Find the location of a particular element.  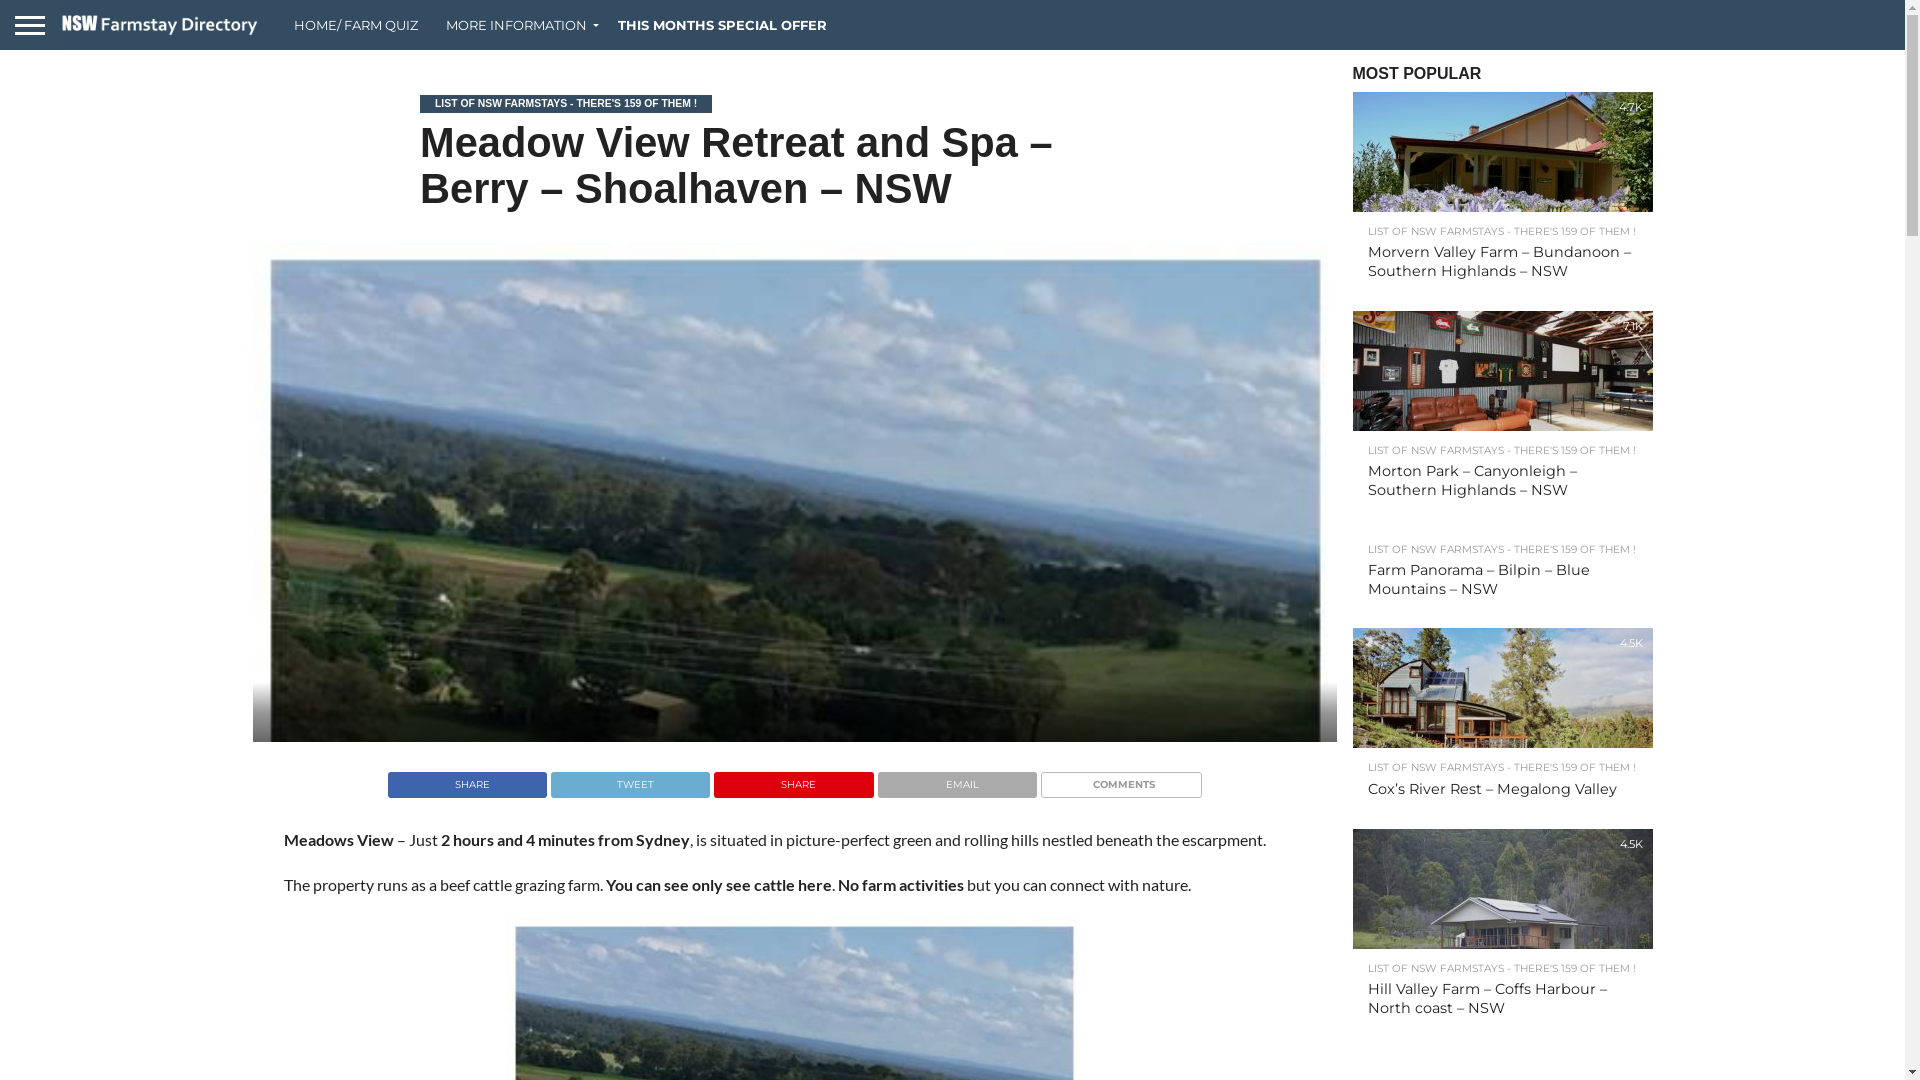

MORE INFORMATION is located at coordinates (518, 25).